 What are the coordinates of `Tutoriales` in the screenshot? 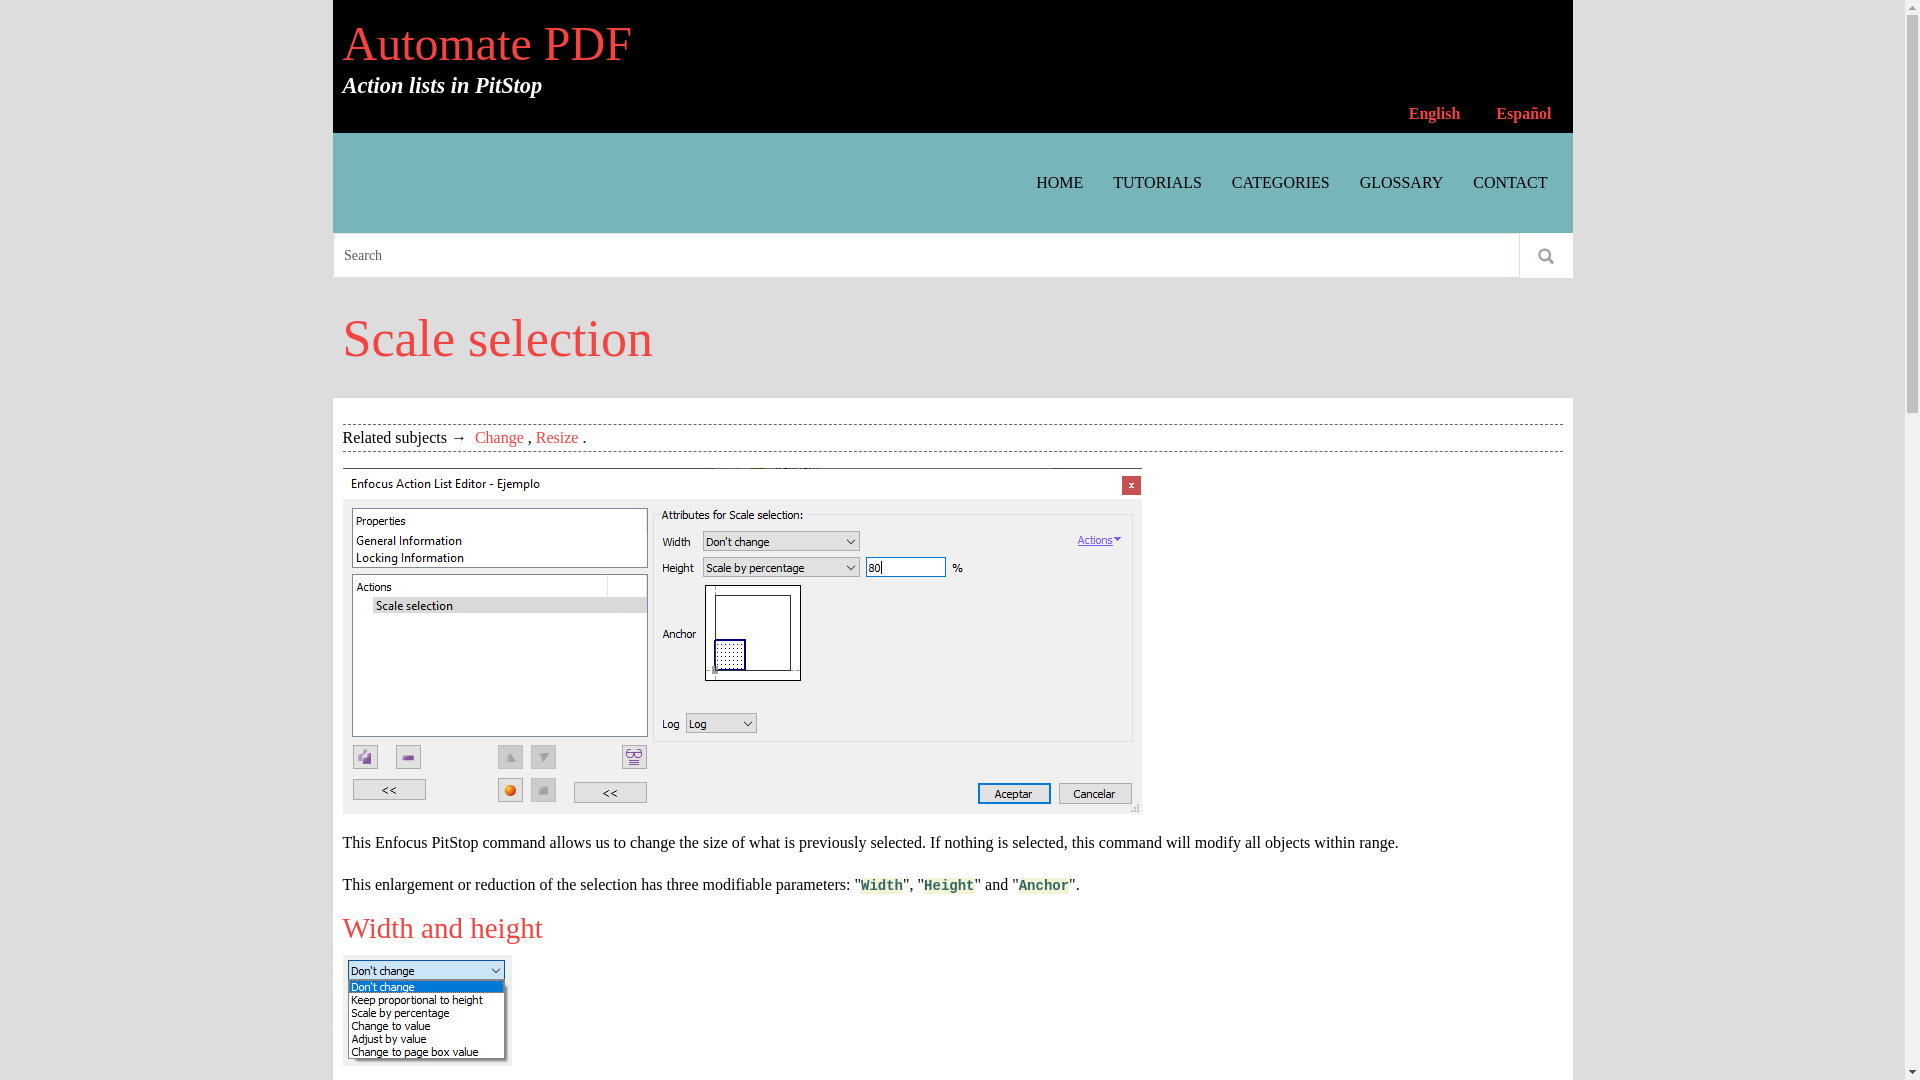 It's located at (1158, 182).